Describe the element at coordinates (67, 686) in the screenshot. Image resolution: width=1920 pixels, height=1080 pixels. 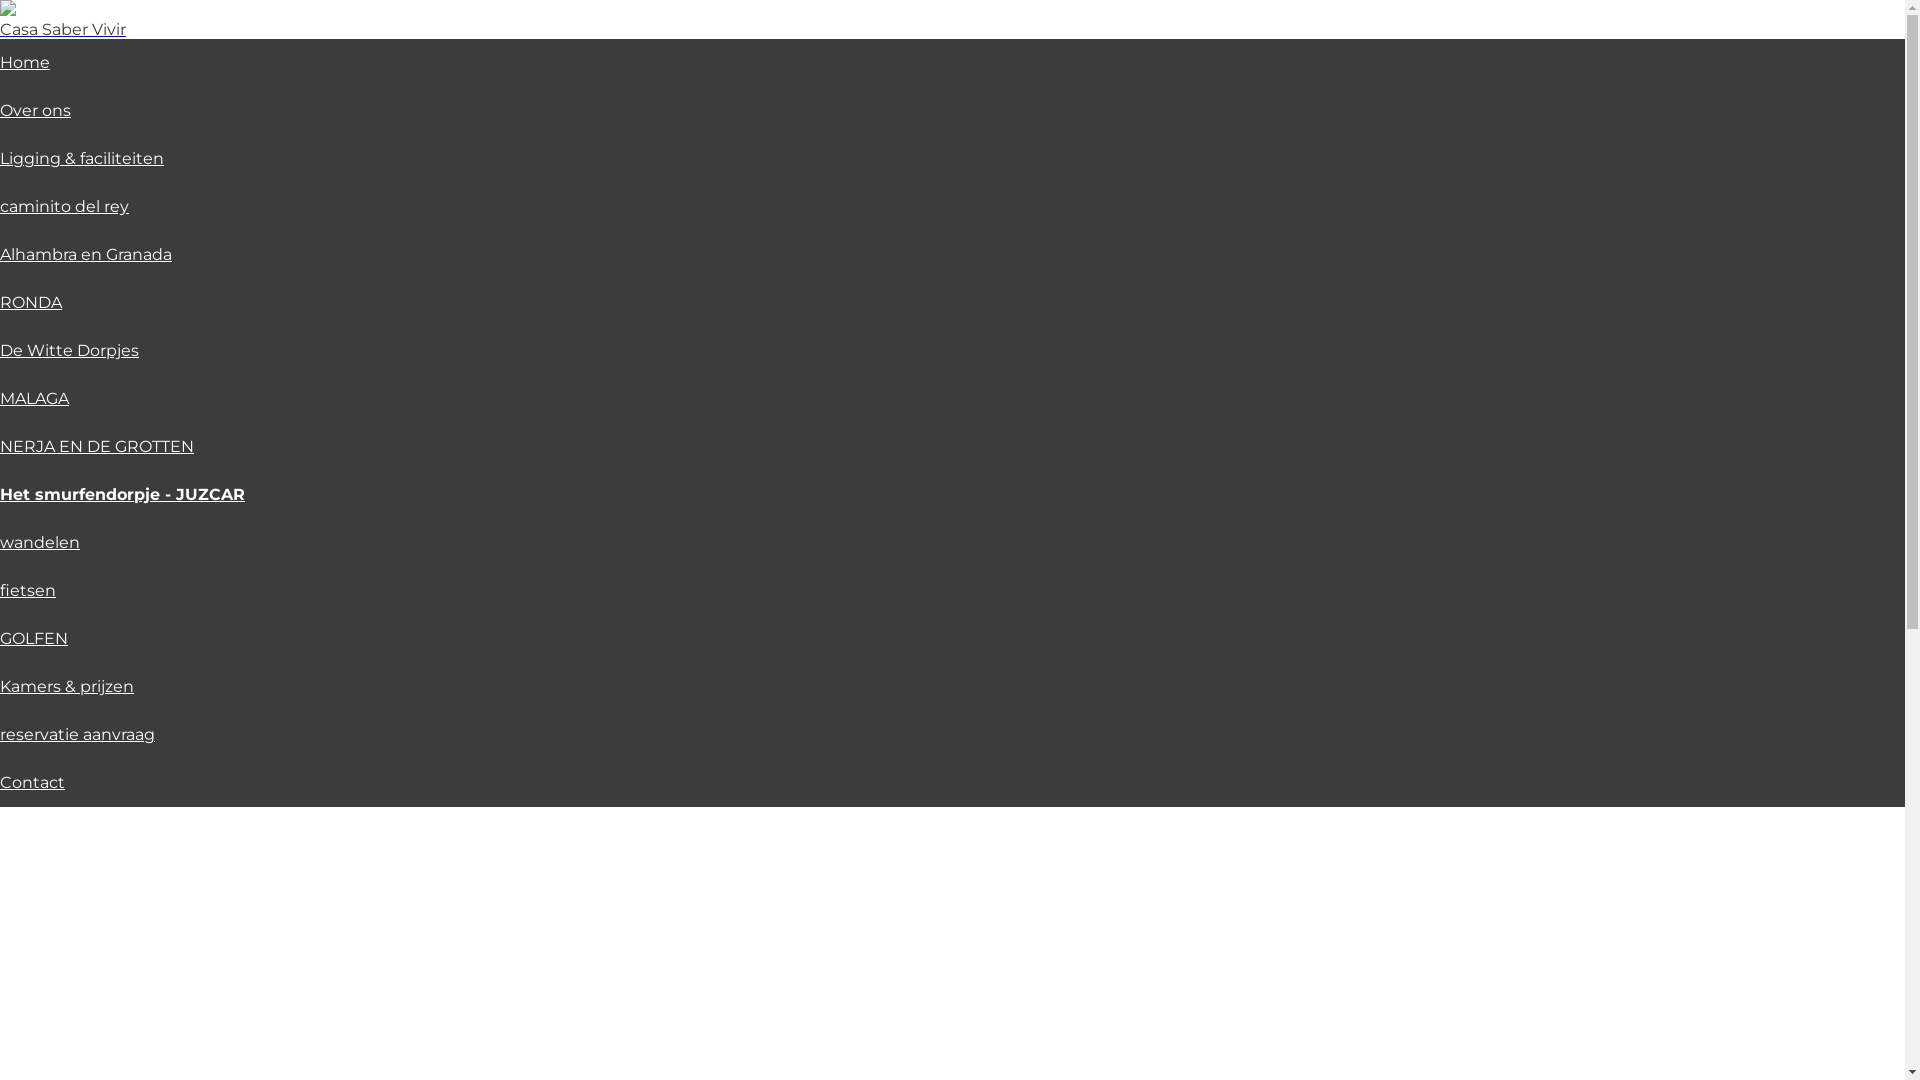
I see `Kamers & prijzen` at that location.